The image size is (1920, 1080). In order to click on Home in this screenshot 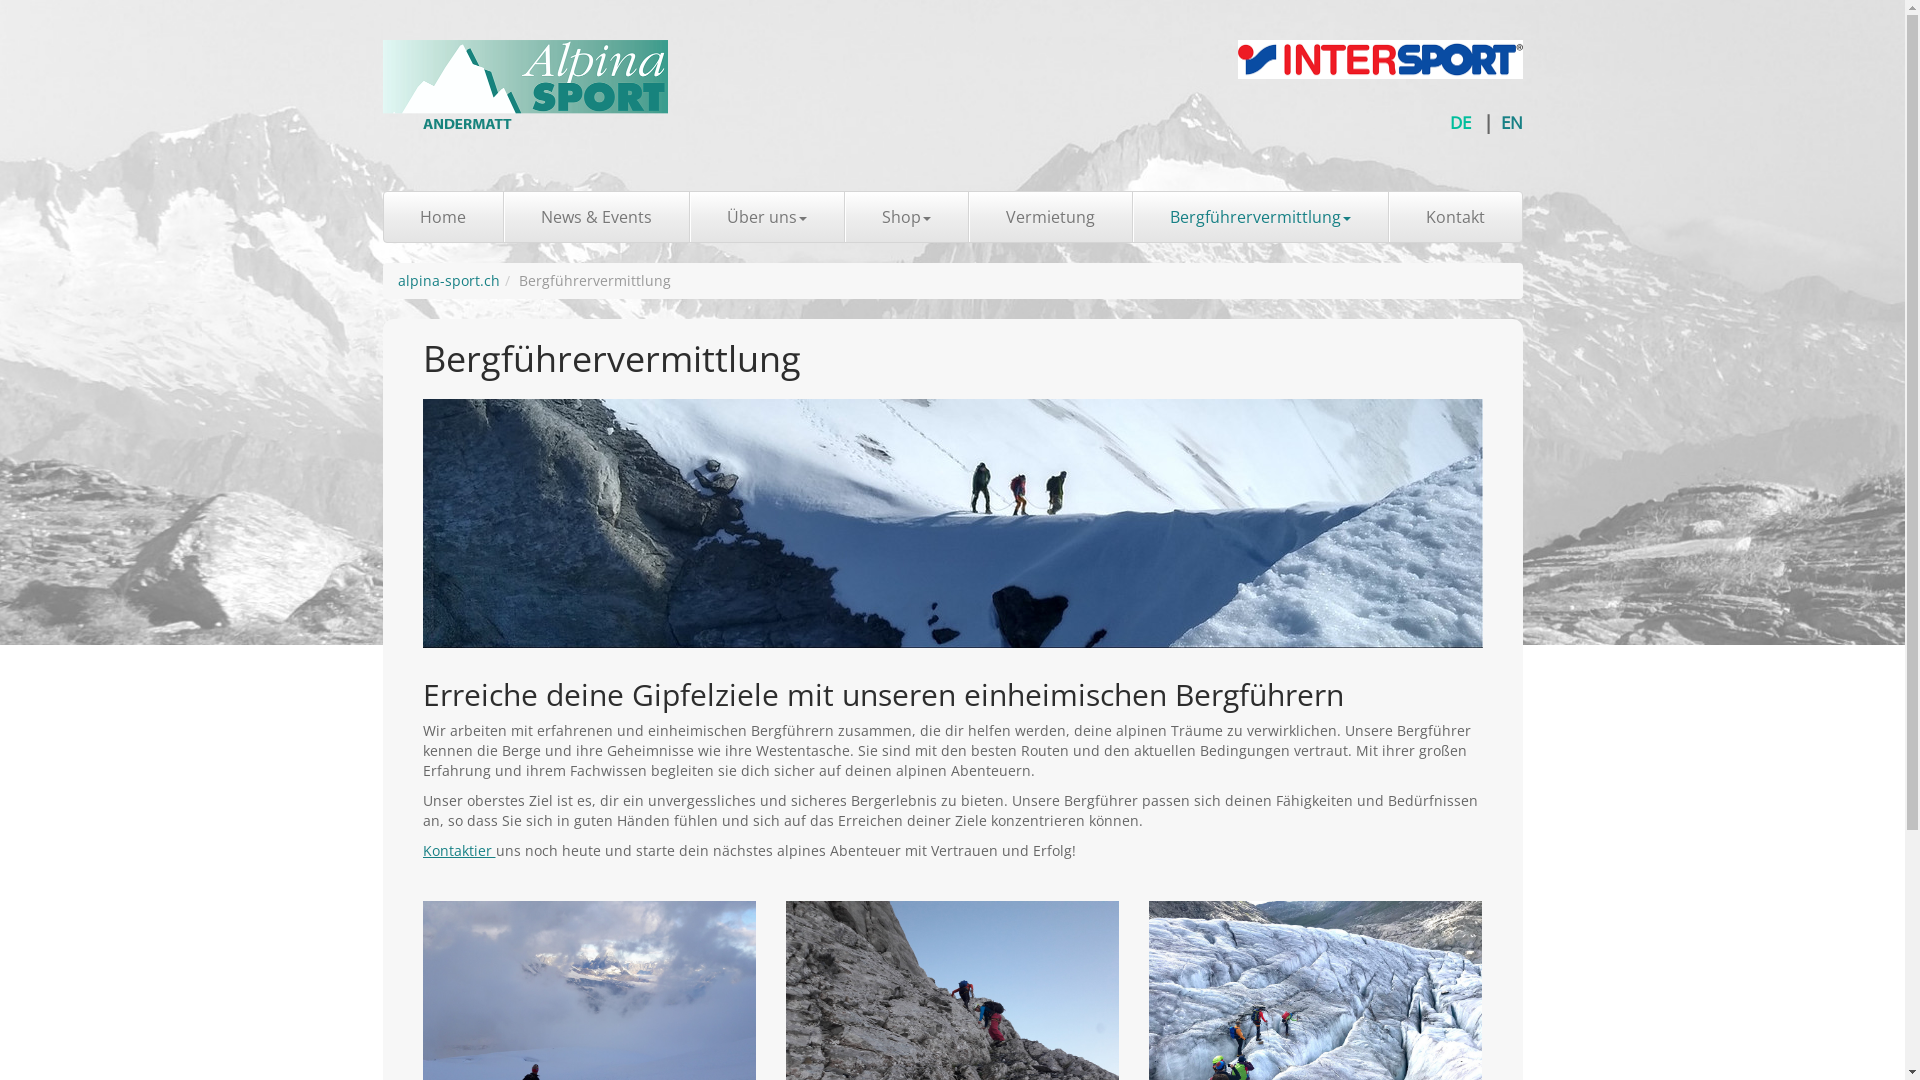, I will do `click(444, 217)`.